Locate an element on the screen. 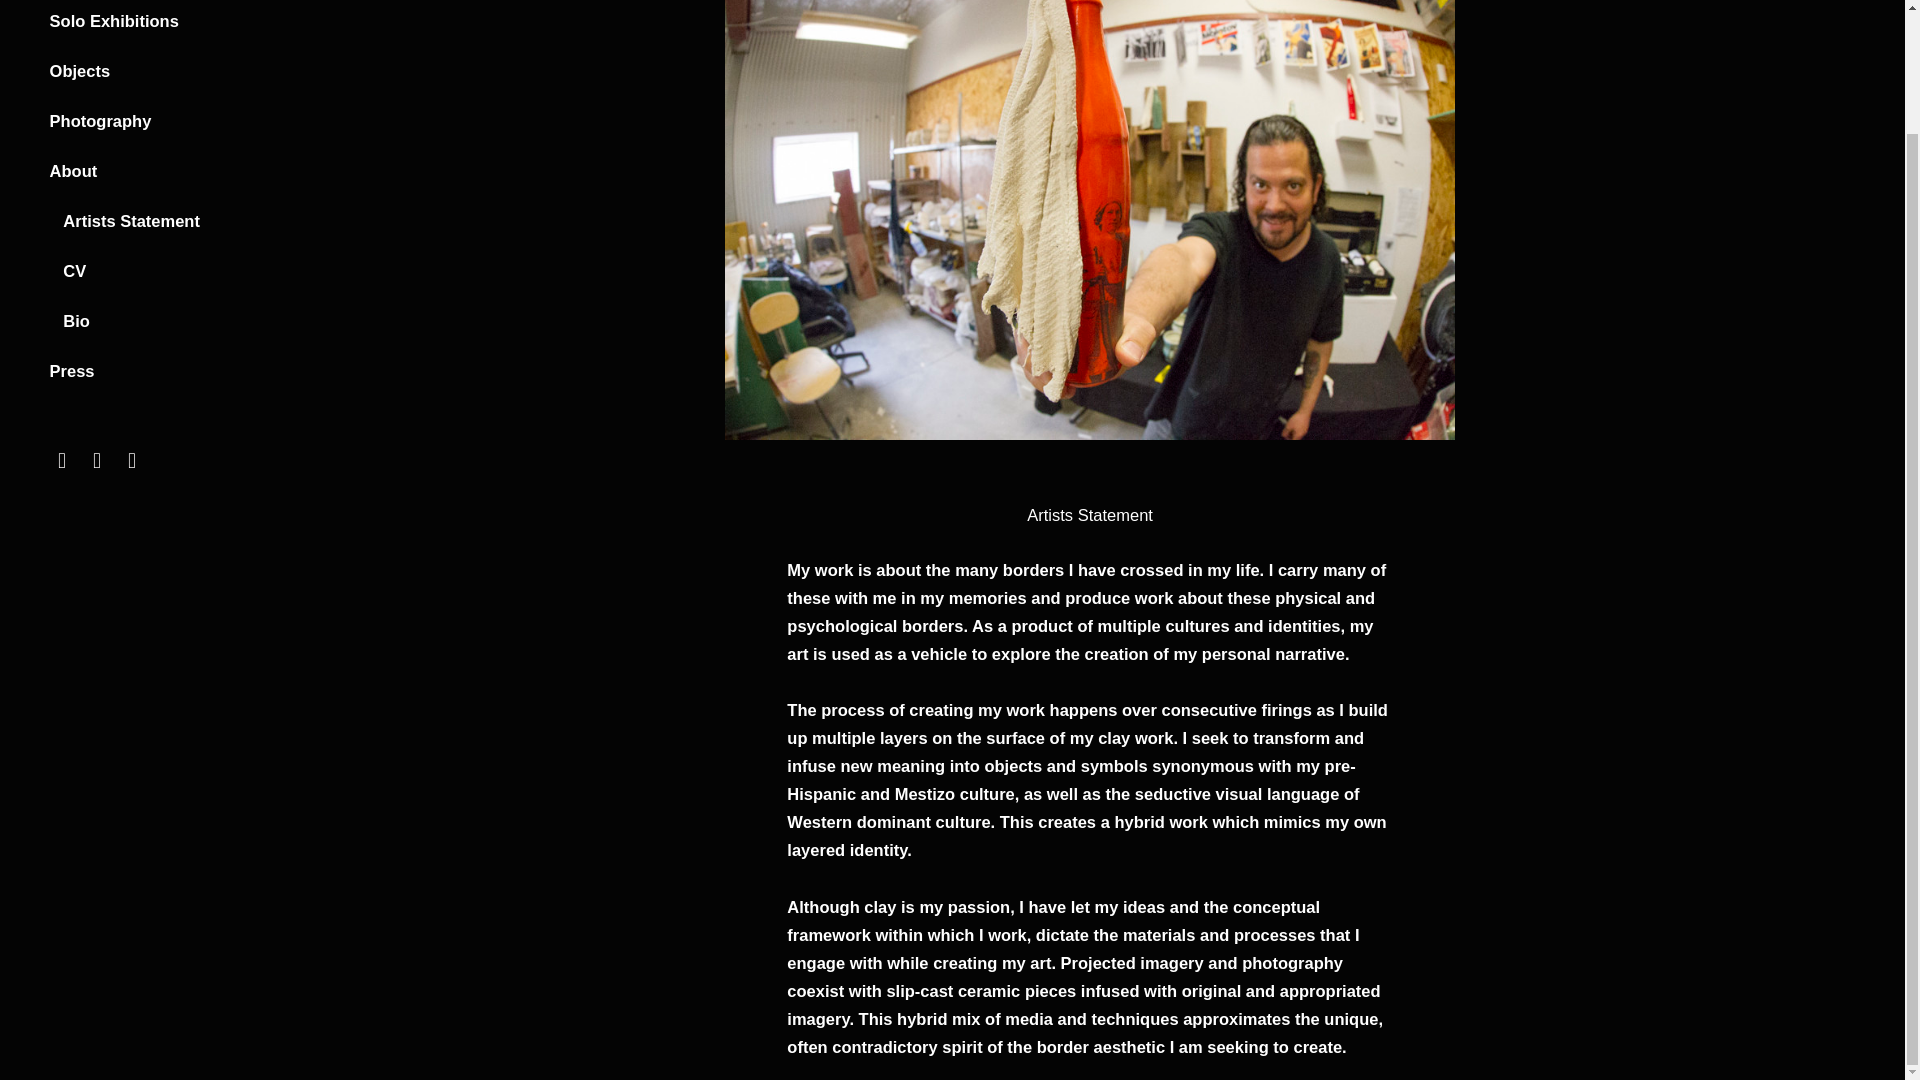 This screenshot has width=1920, height=1080. CV is located at coordinates (74, 270).